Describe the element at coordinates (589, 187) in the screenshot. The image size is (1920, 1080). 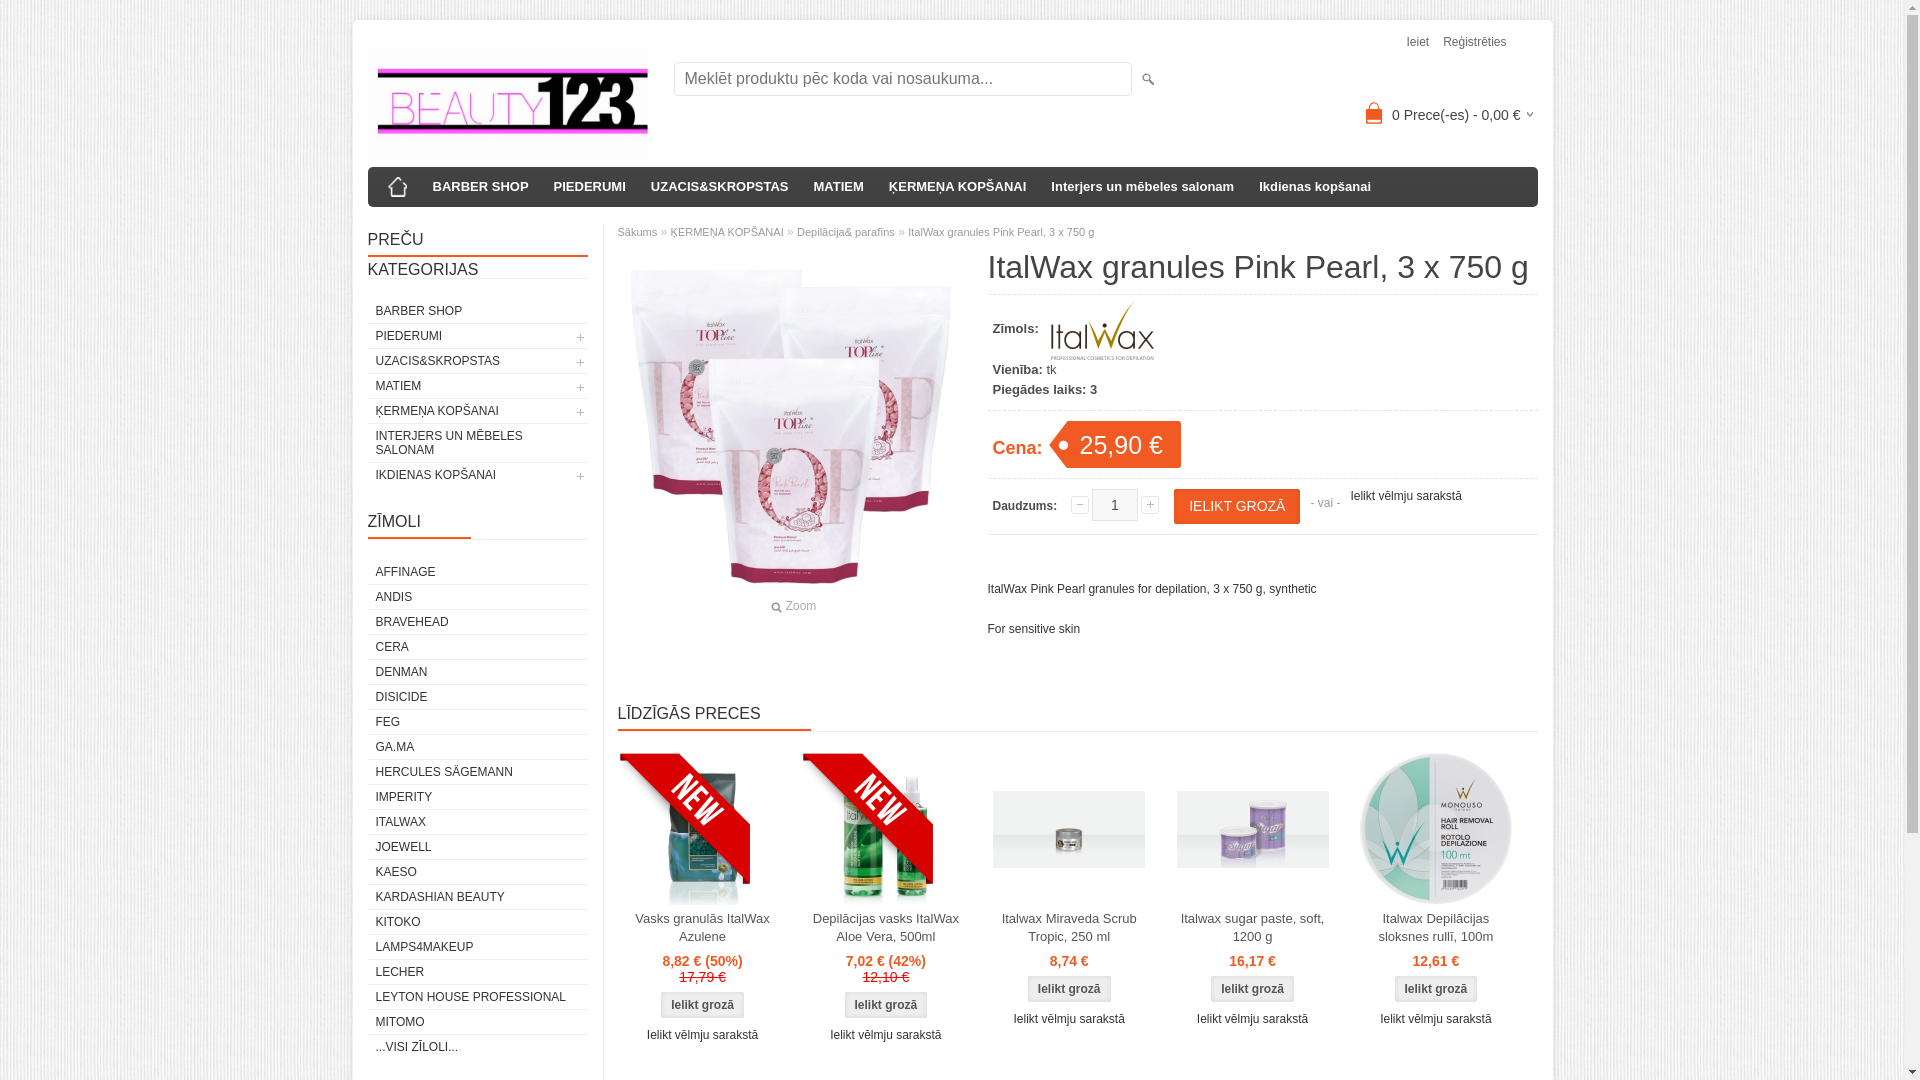
I see `PIEDERUMI` at that location.